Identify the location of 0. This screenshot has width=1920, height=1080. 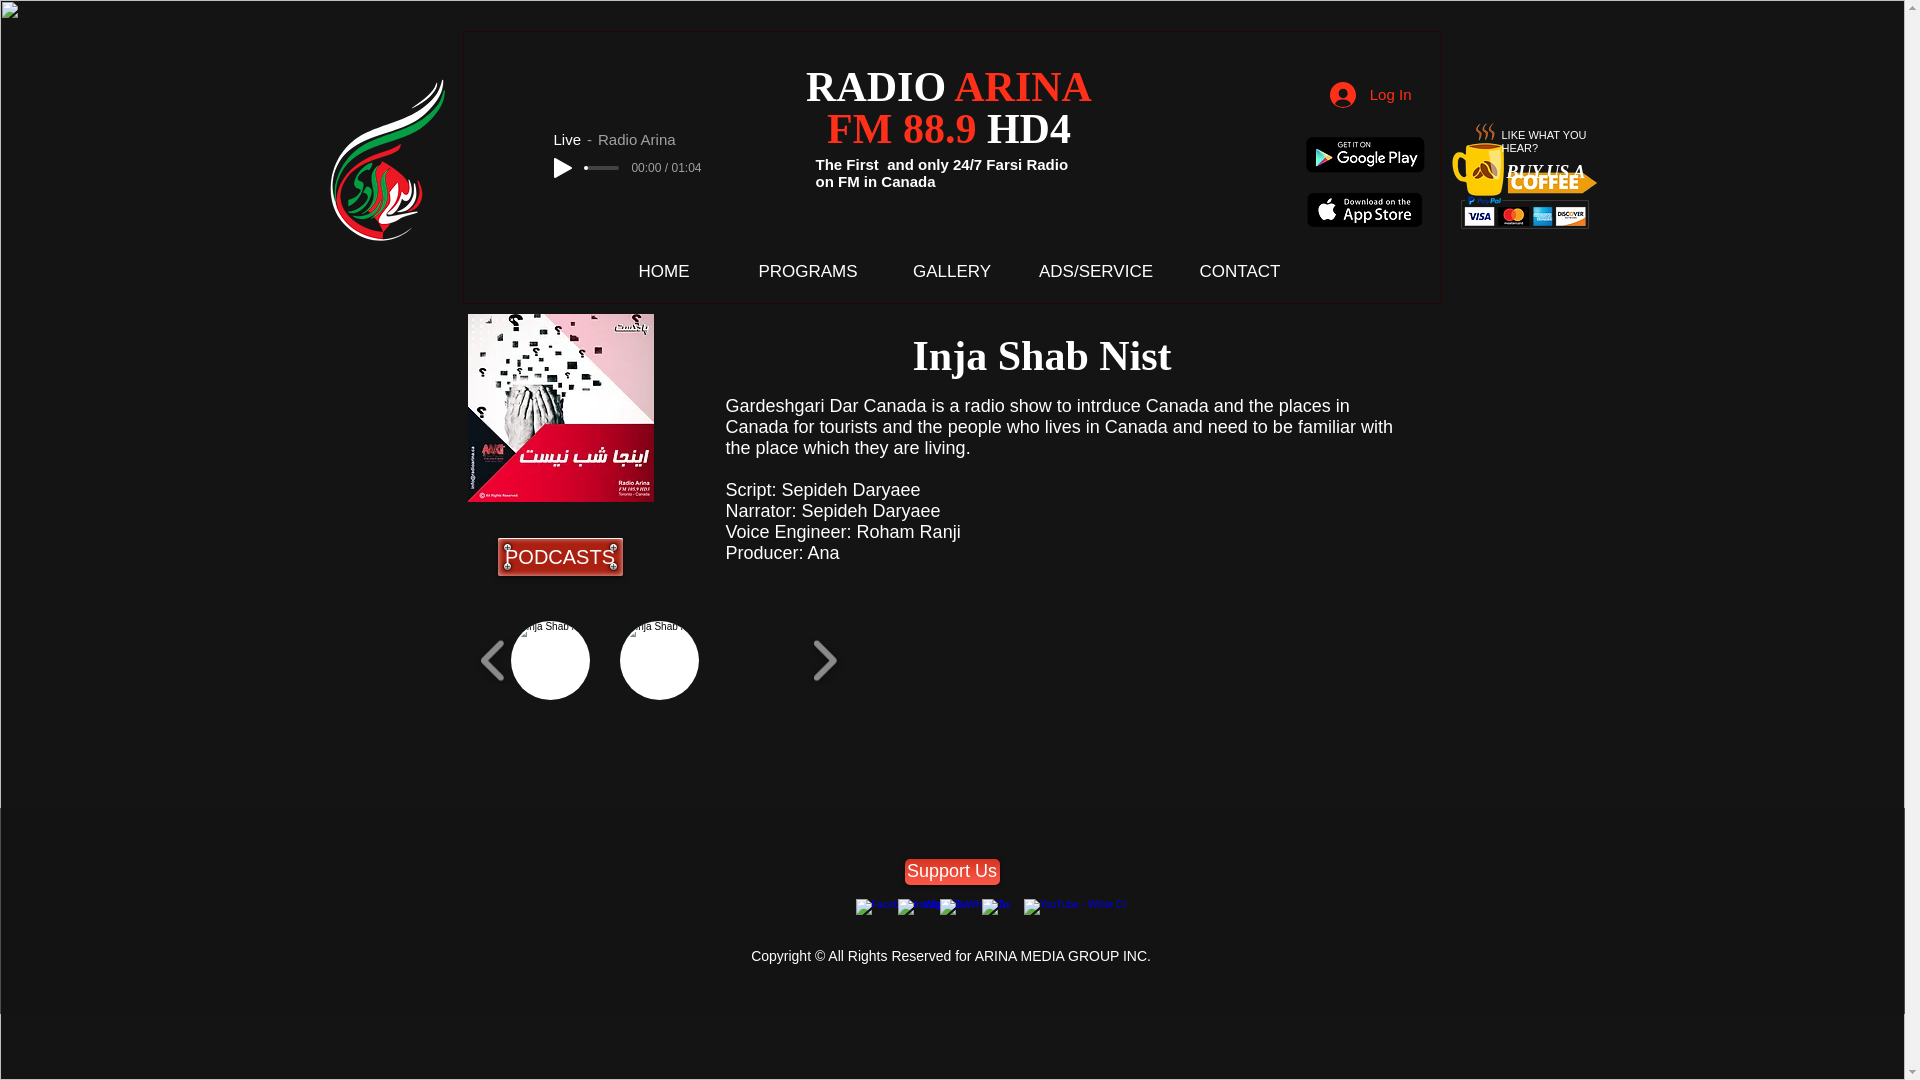
(602, 168).